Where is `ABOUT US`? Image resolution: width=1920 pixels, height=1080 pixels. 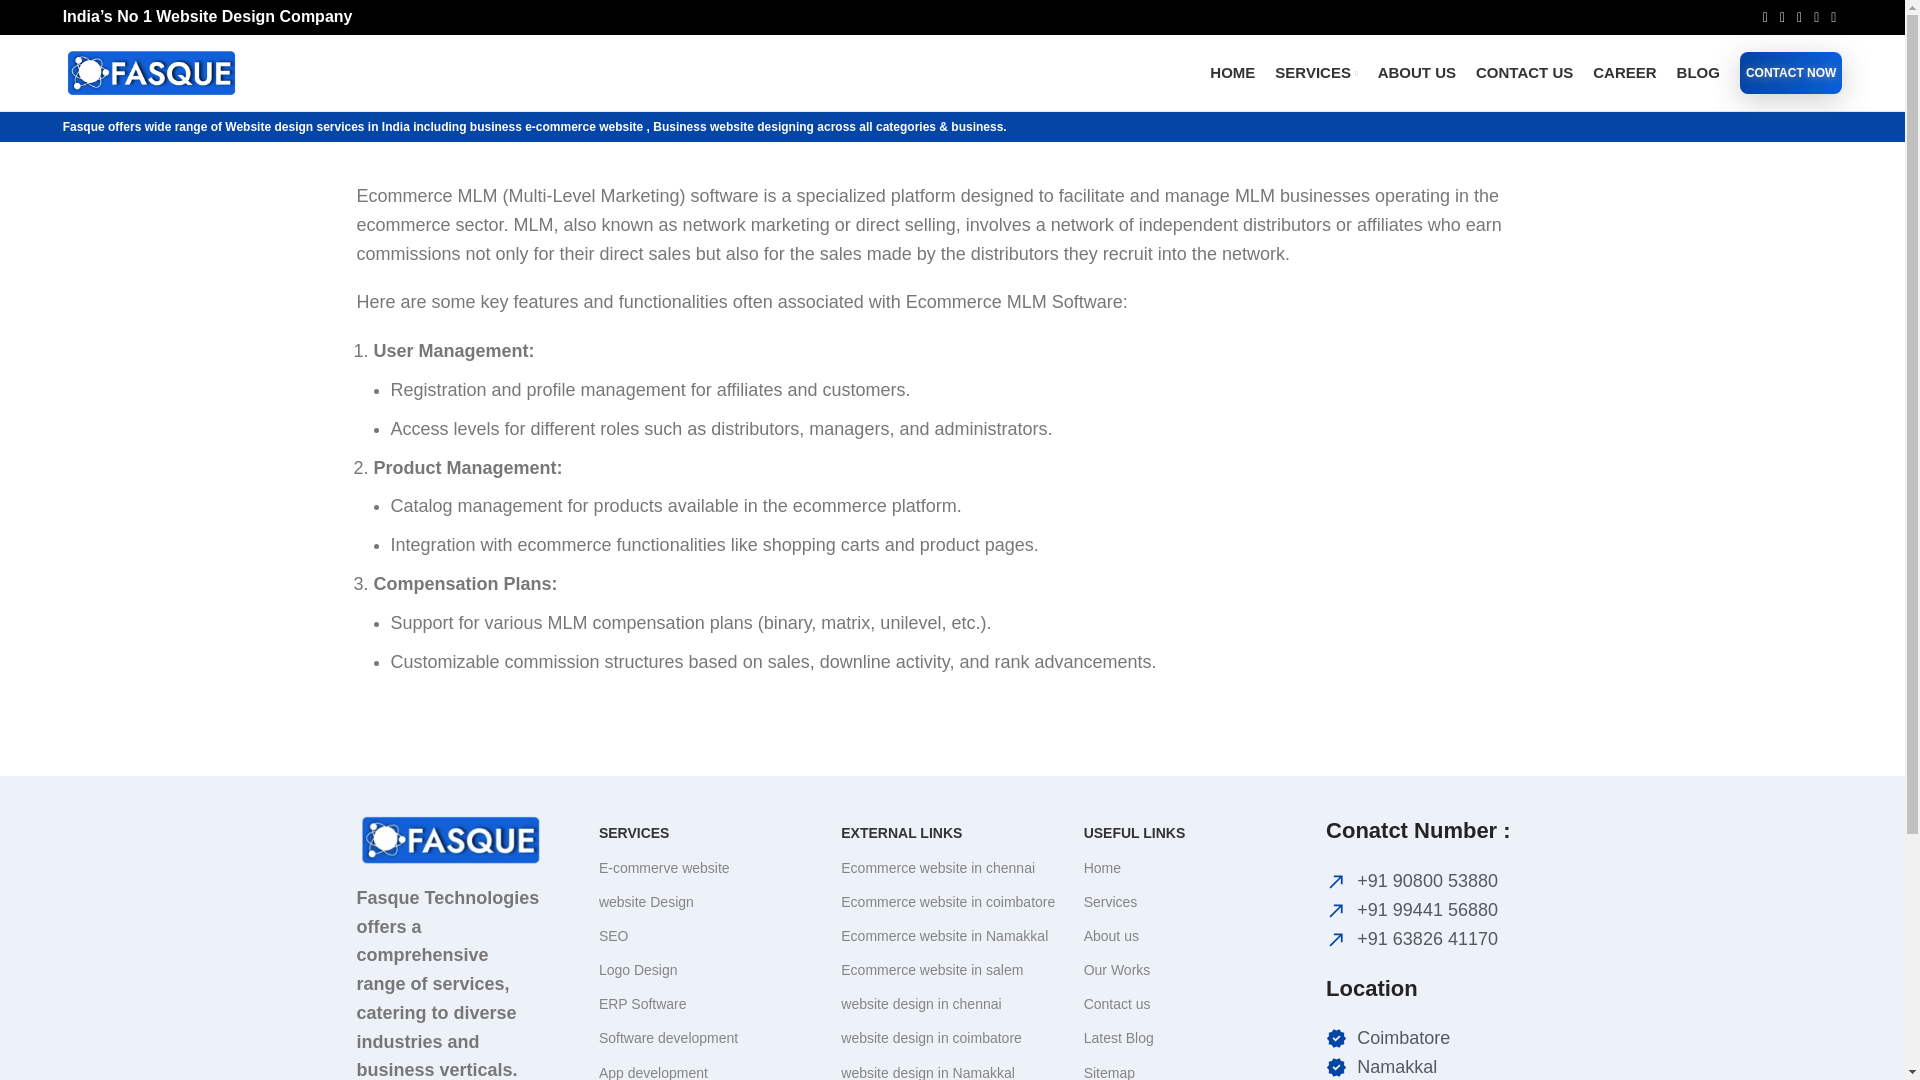
ABOUT US is located at coordinates (1416, 72).